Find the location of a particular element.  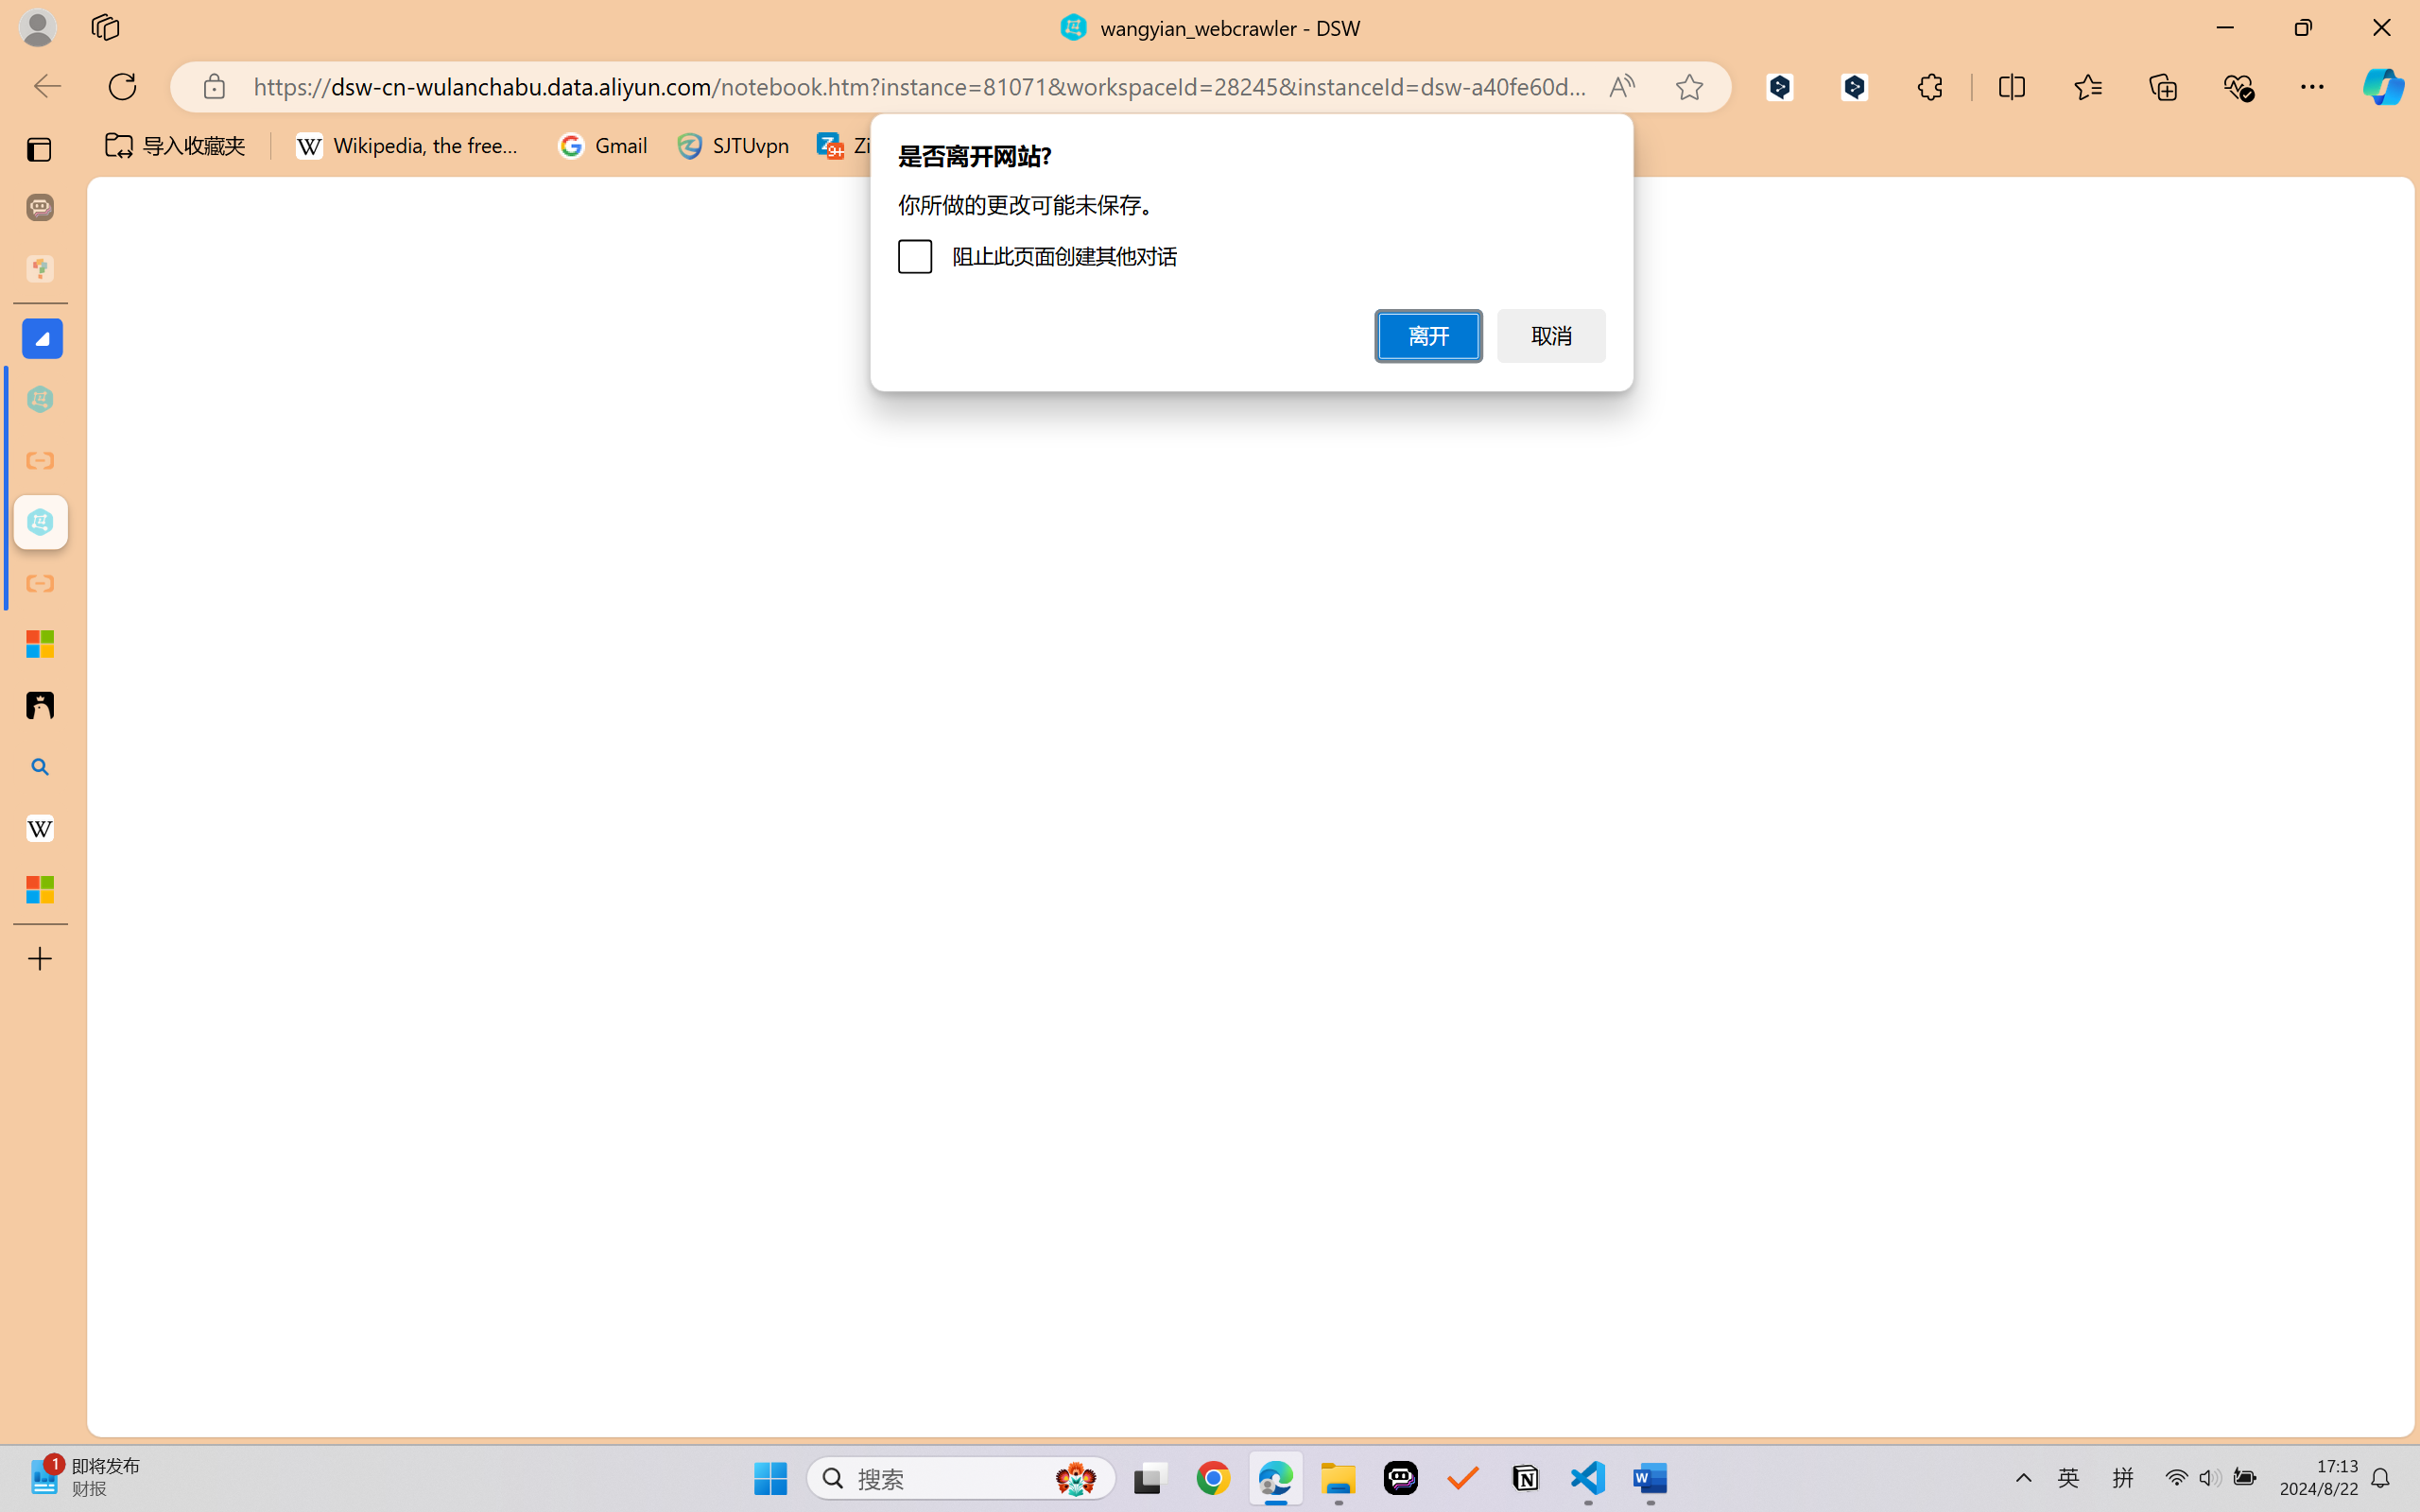

Dogri is located at coordinates (2215, 1400).